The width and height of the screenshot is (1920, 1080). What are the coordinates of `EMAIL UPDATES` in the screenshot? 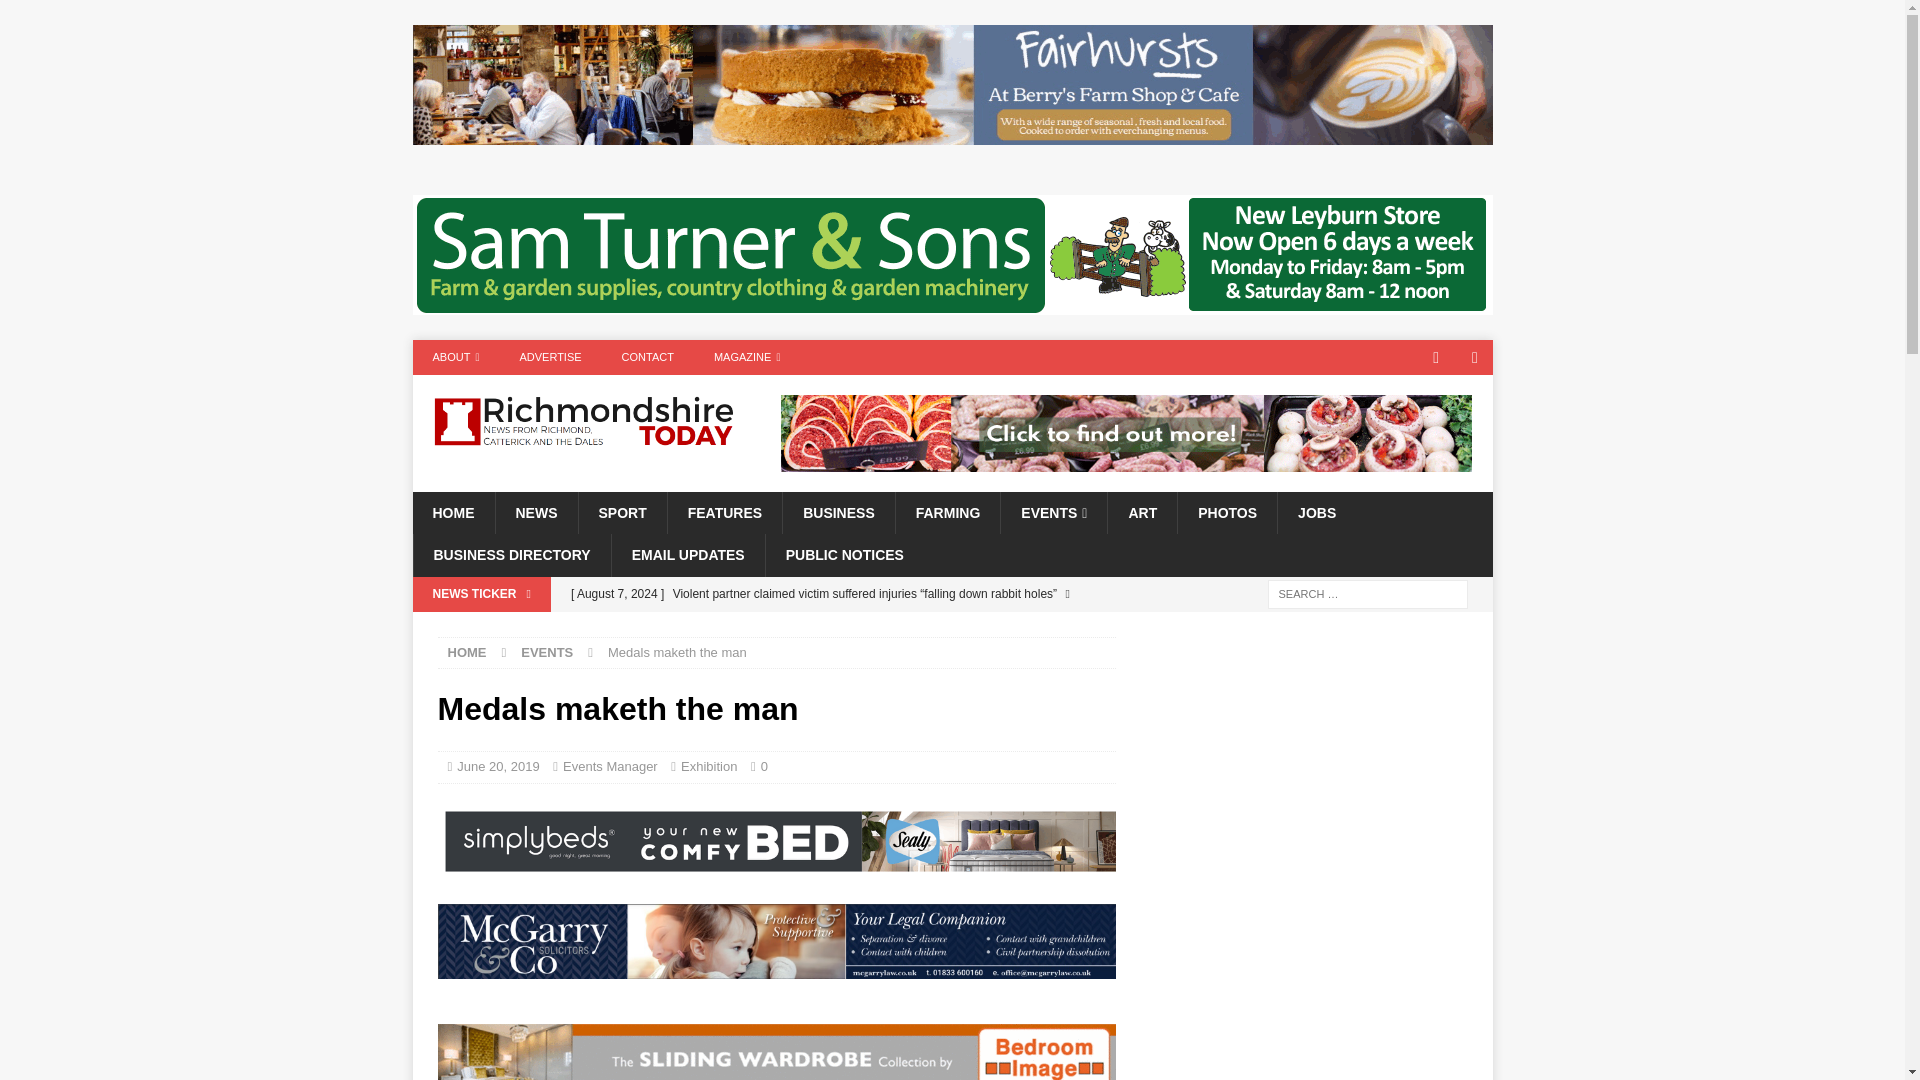 It's located at (687, 554).